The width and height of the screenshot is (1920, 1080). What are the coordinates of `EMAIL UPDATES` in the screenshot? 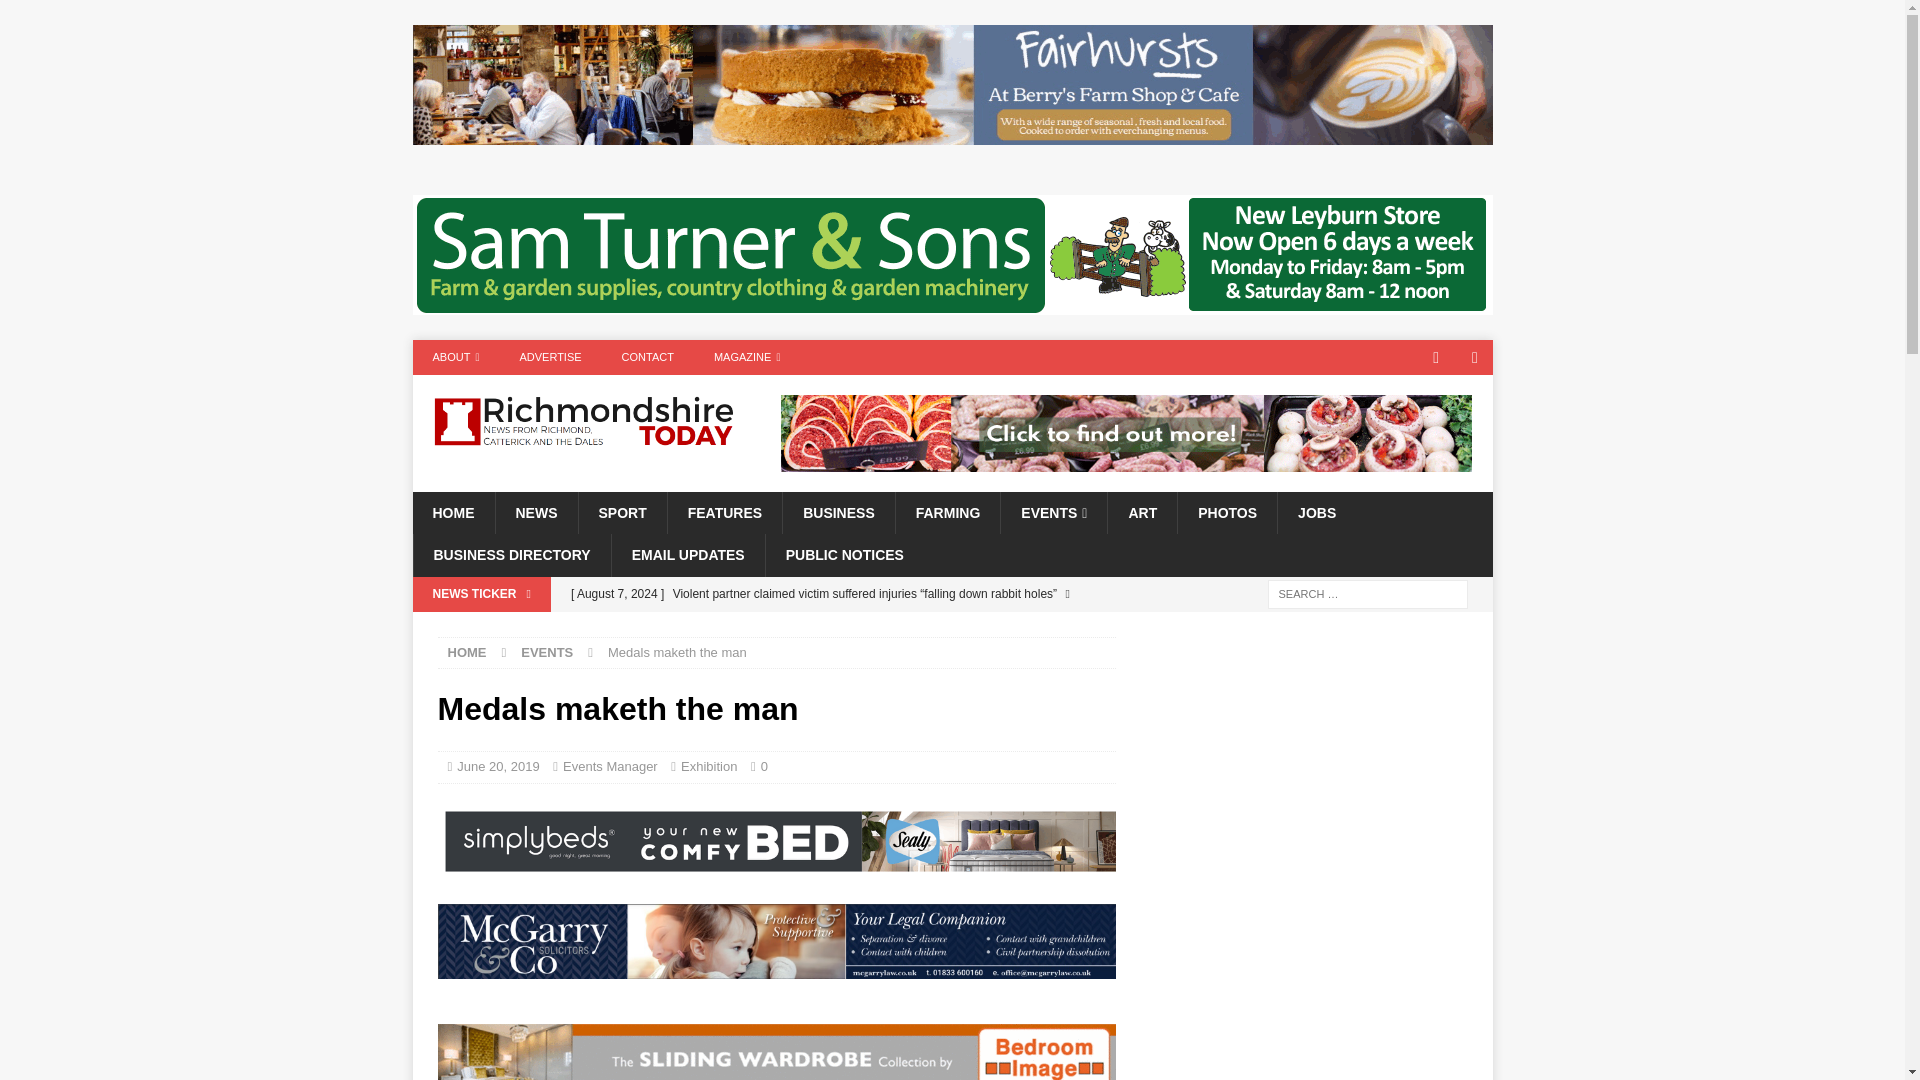 It's located at (687, 554).